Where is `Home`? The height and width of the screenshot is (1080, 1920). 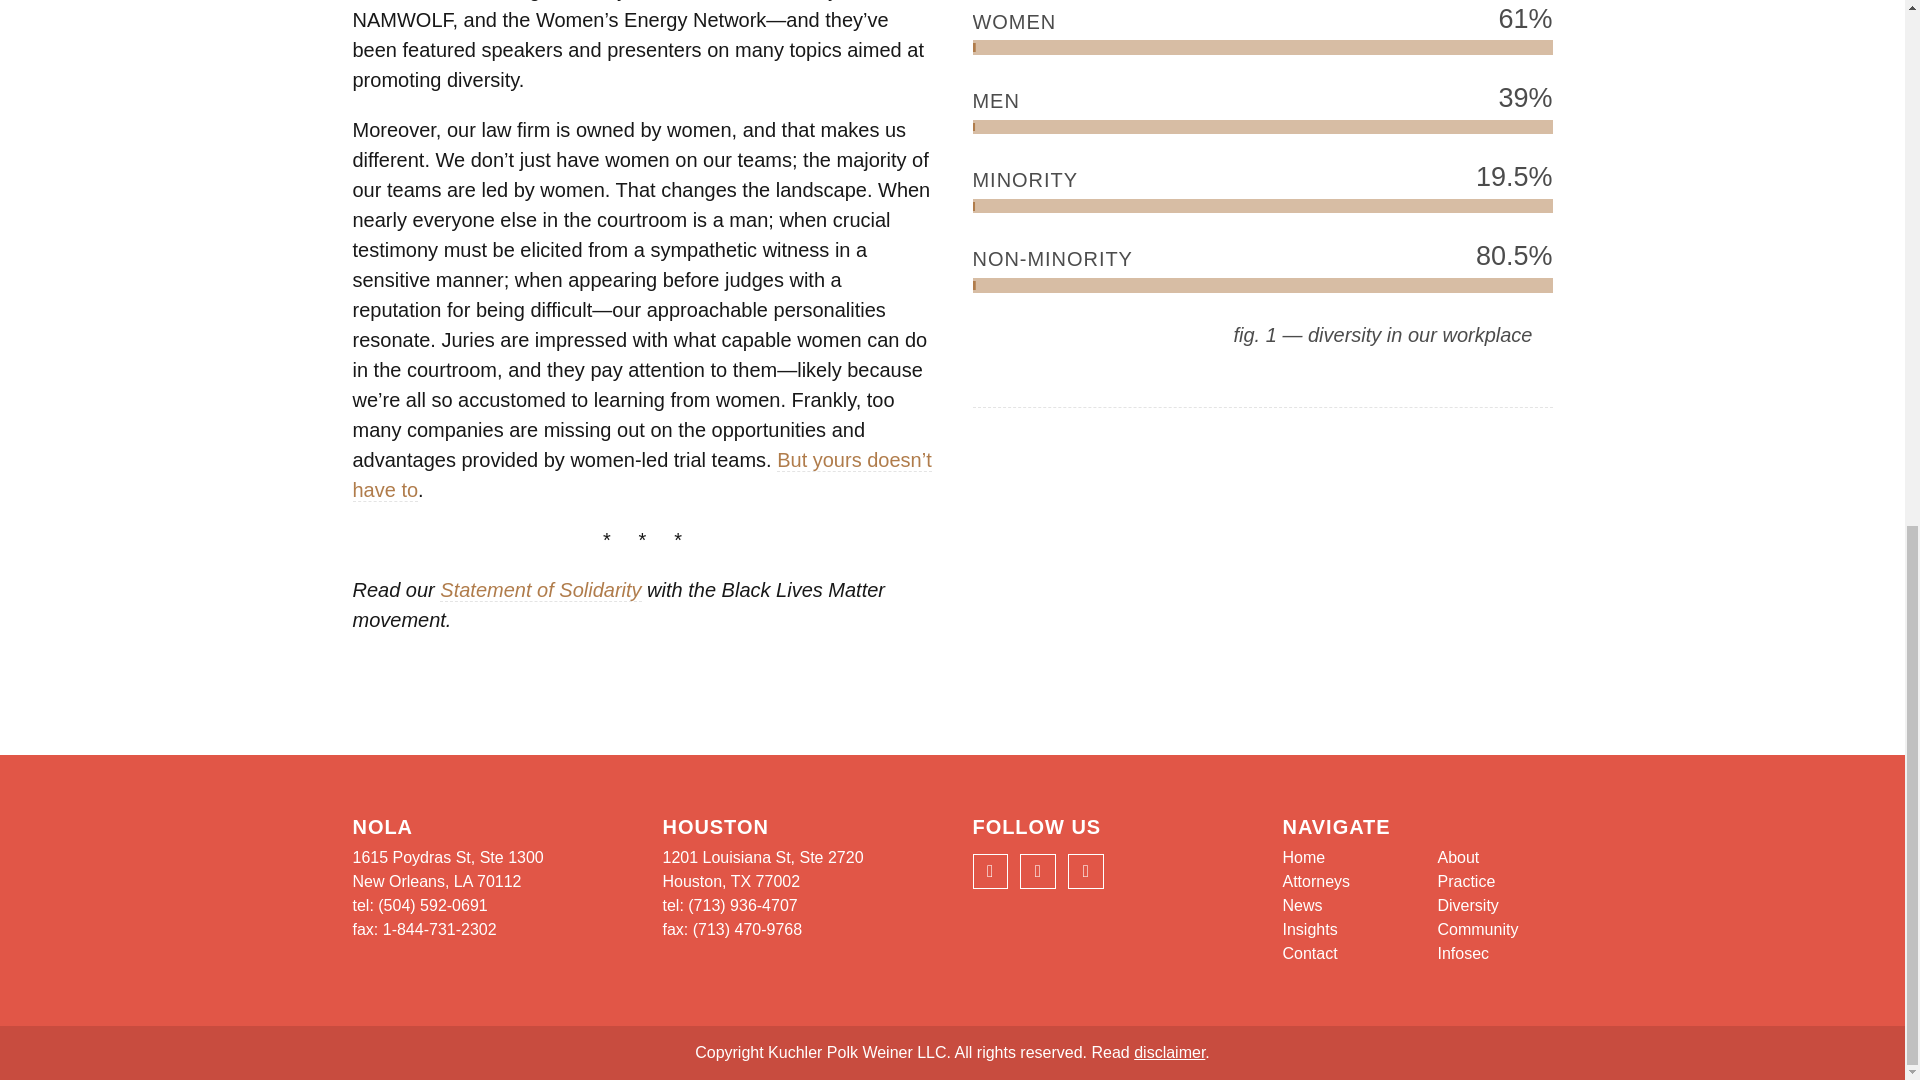
Home is located at coordinates (1303, 857).